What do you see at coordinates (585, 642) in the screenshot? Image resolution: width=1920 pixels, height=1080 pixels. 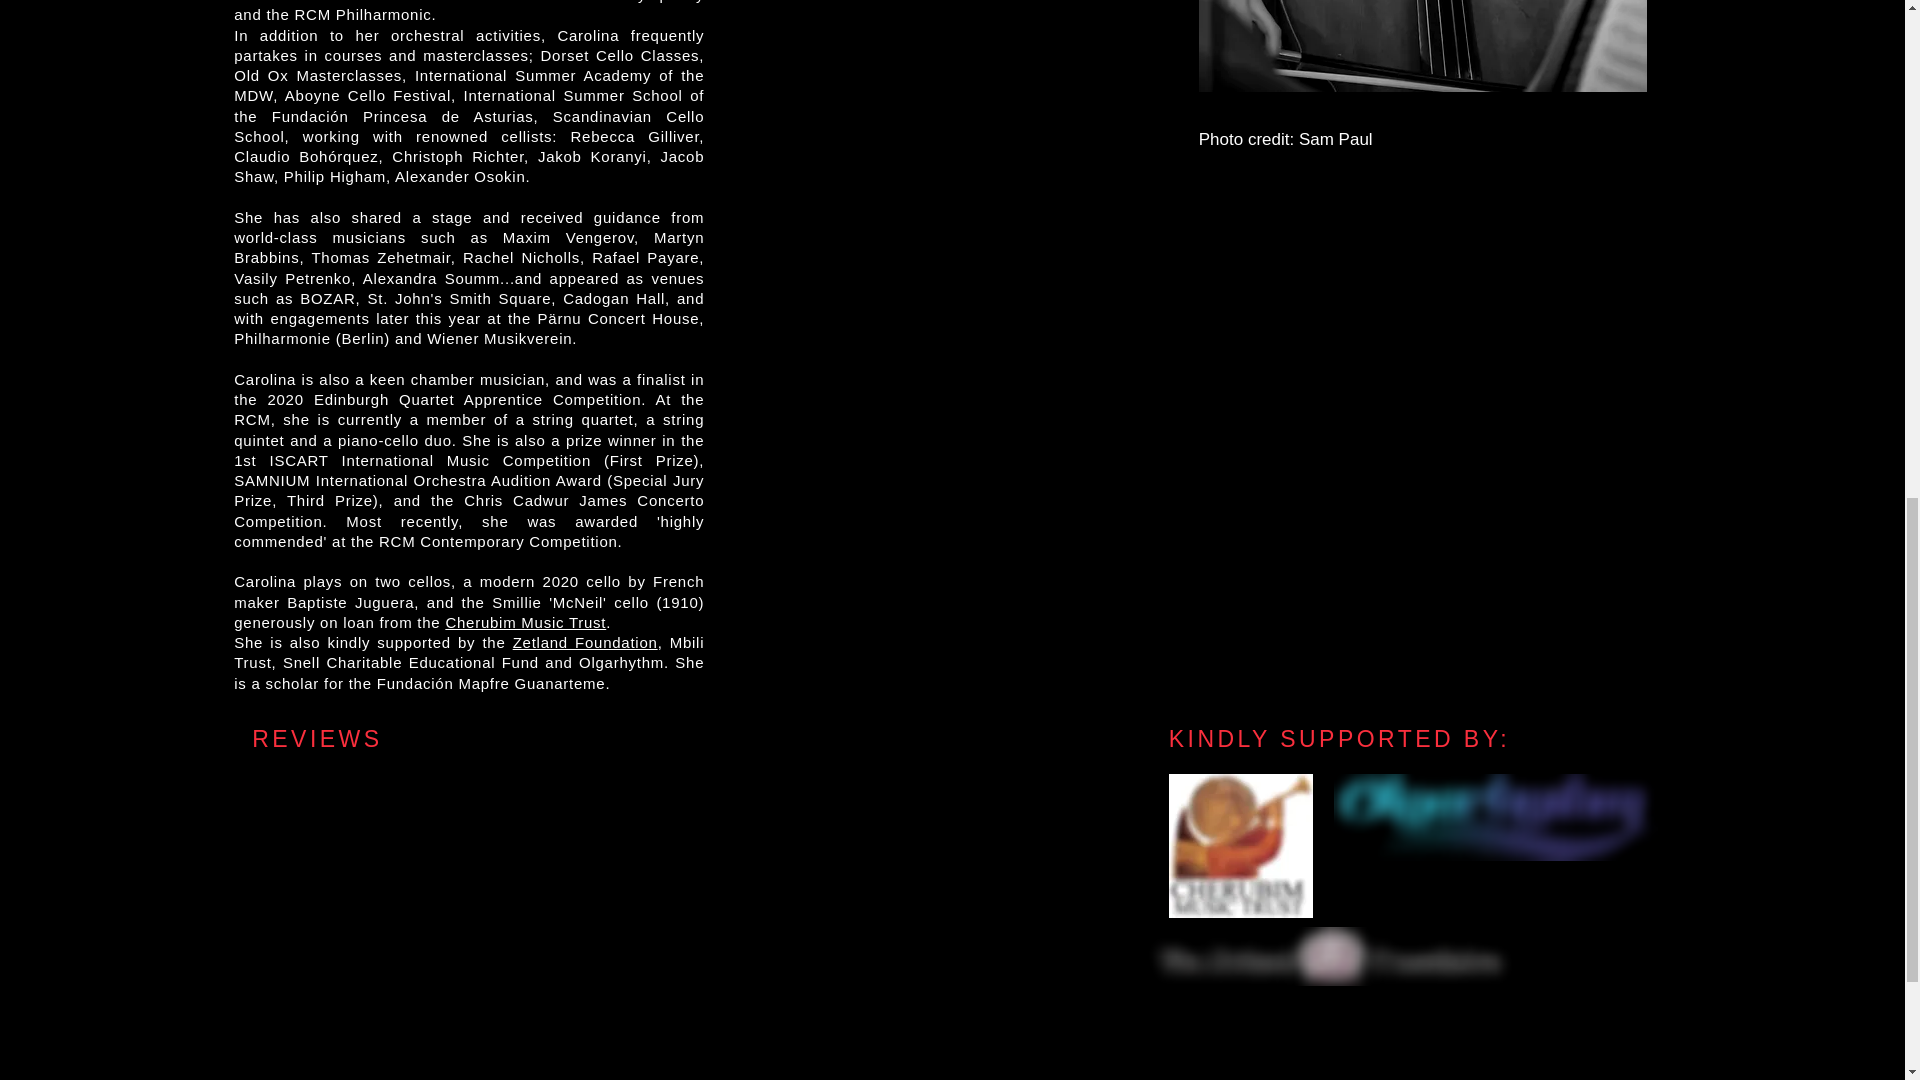 I see `Zetland Foundation` at bounding box center [585, 642].